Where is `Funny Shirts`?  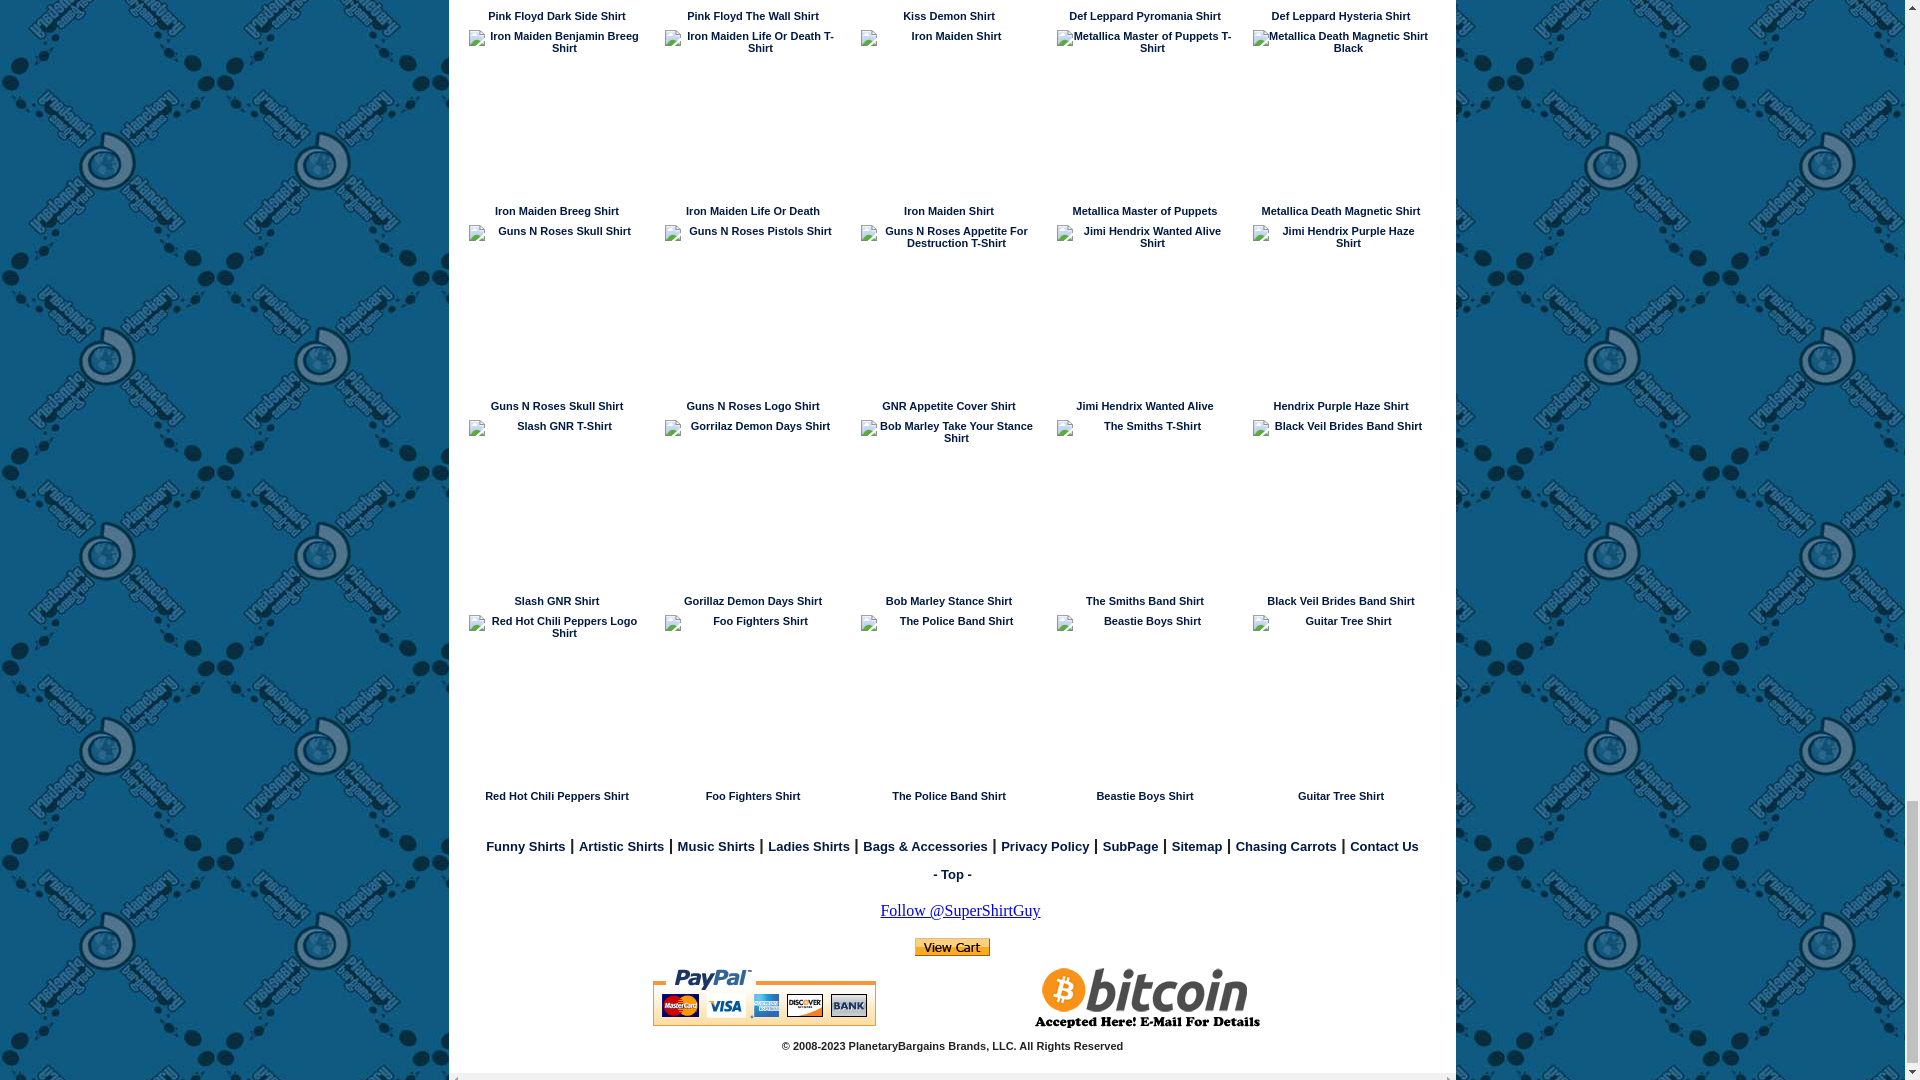 Funny Shirts is located at coordinates (524, 846).